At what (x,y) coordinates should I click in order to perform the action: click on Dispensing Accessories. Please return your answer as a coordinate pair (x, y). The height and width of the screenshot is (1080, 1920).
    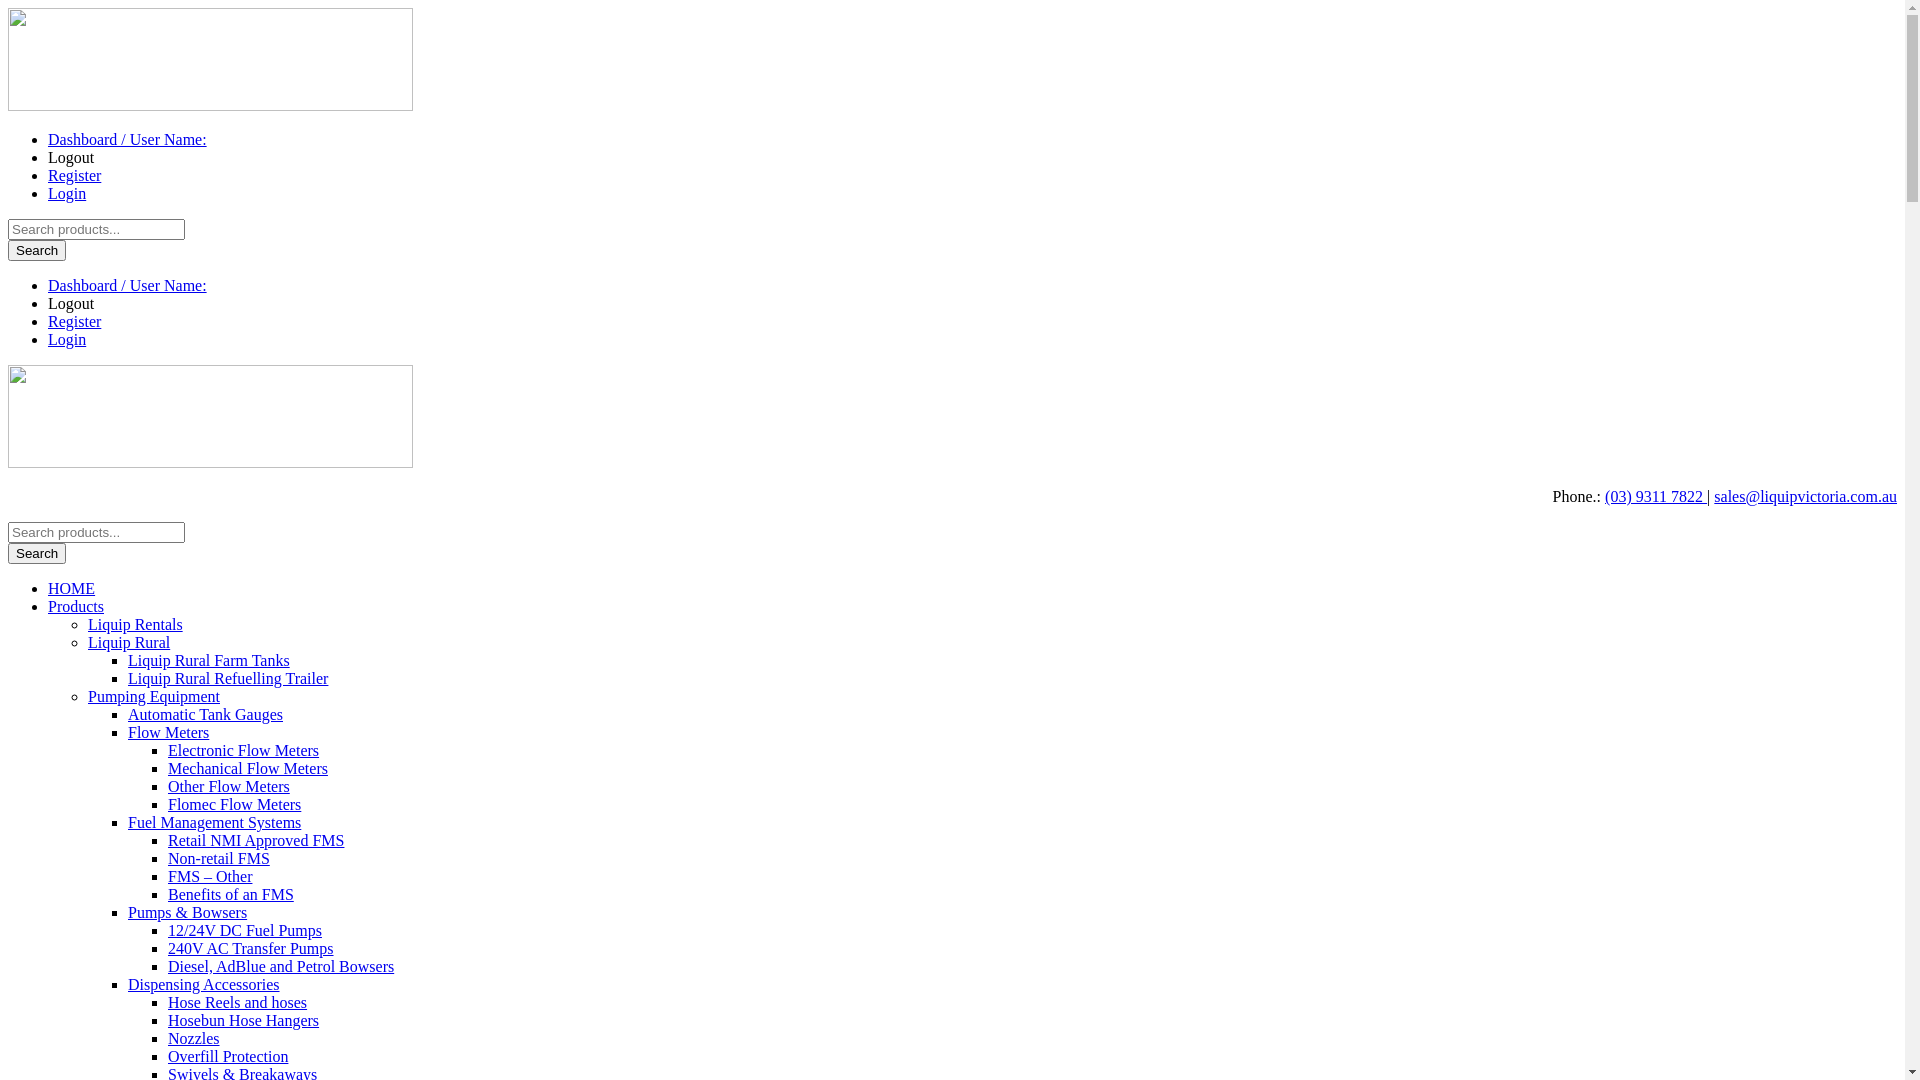
    Looking at the image, I should click on (204, 984).